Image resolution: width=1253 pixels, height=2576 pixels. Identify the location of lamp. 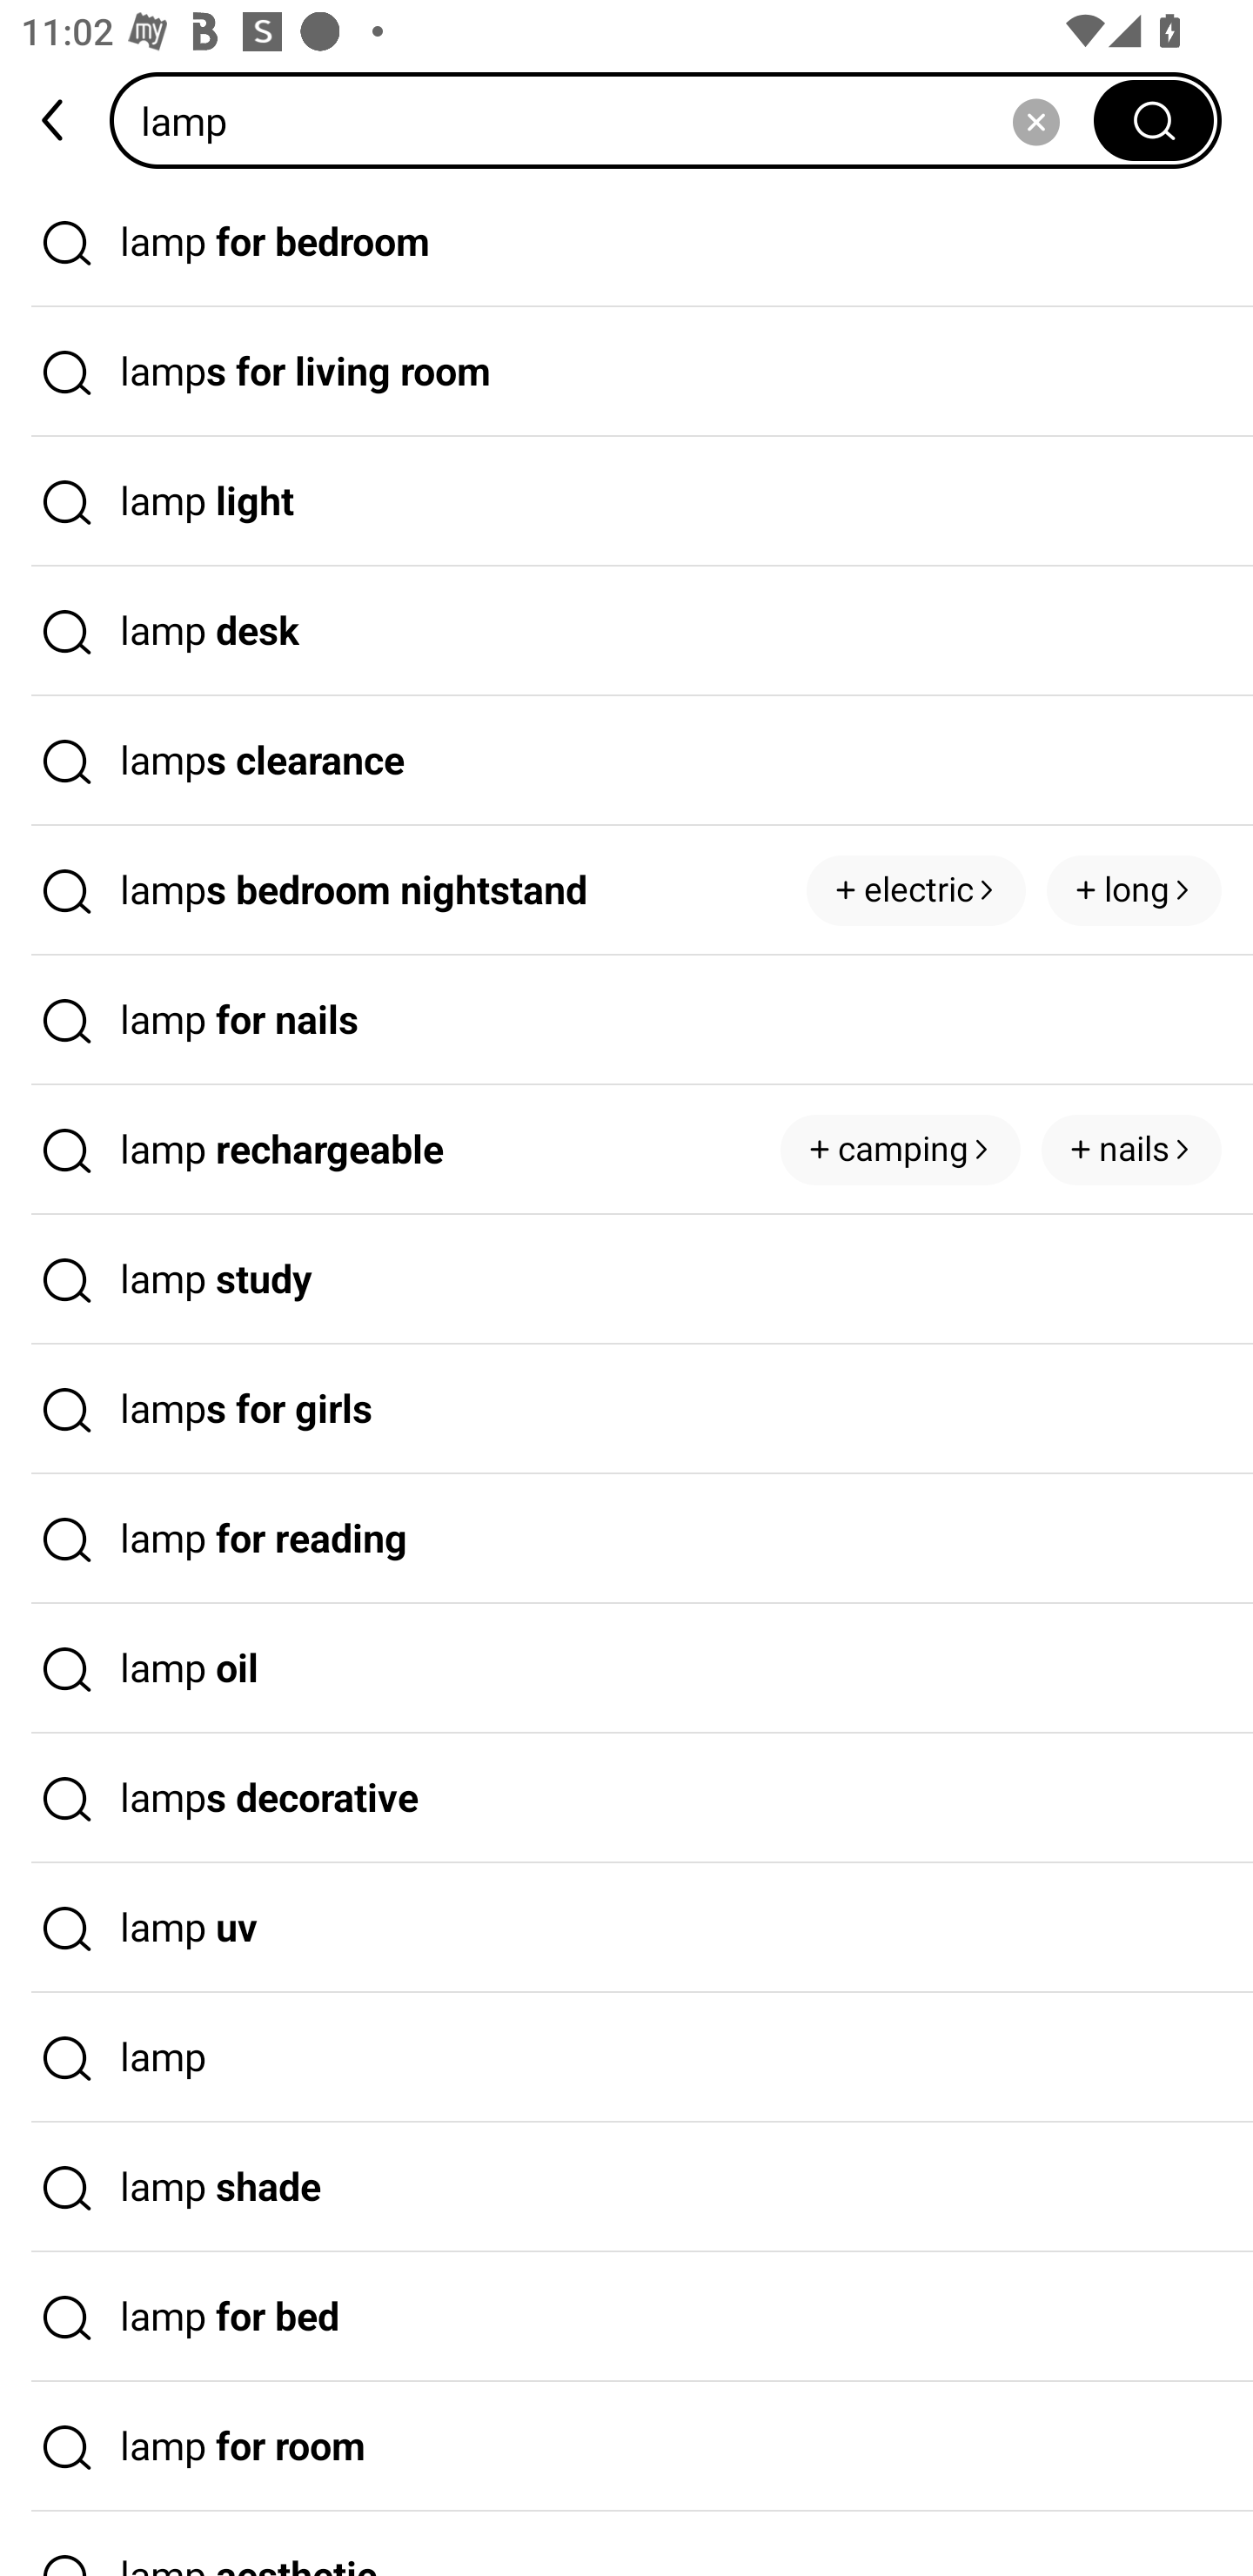
(612, 120).